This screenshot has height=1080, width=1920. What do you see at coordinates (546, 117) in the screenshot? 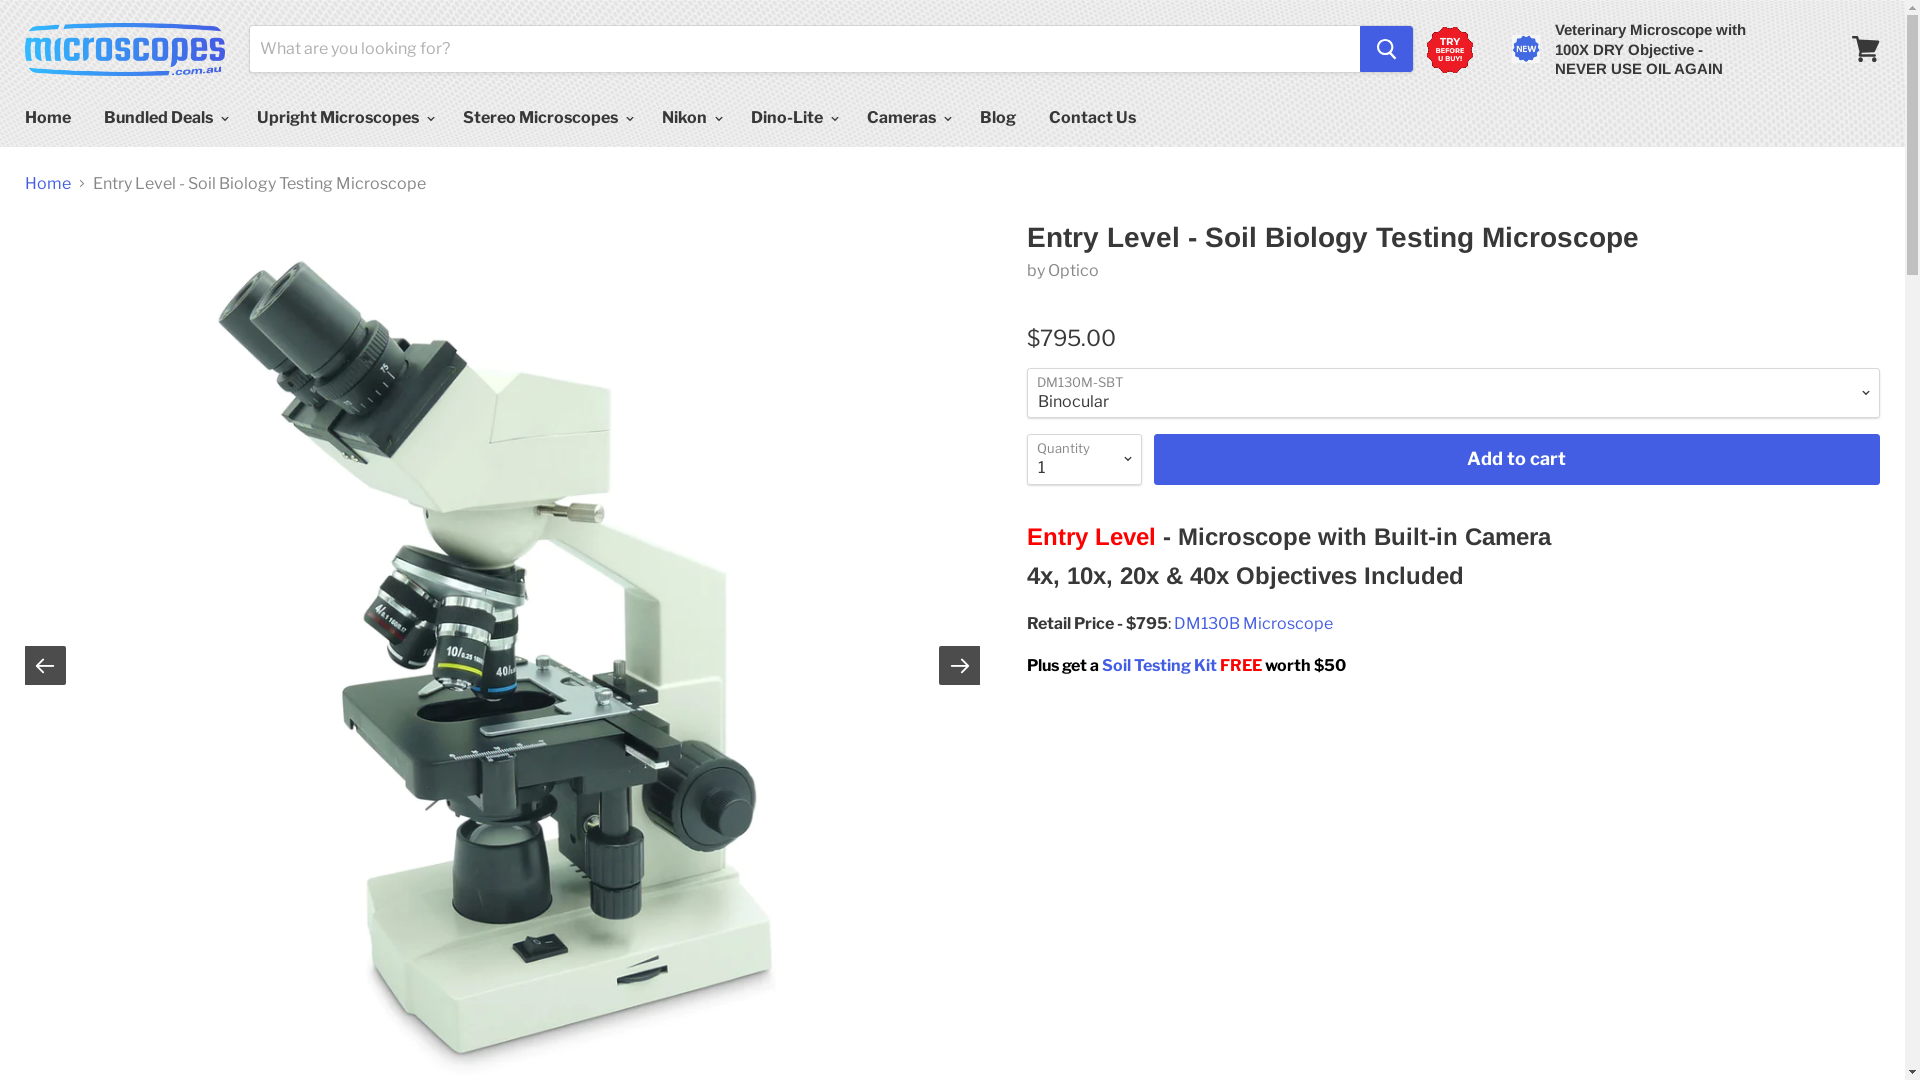
I see `Stereo Microscopes` at bounding box center [546, 117].